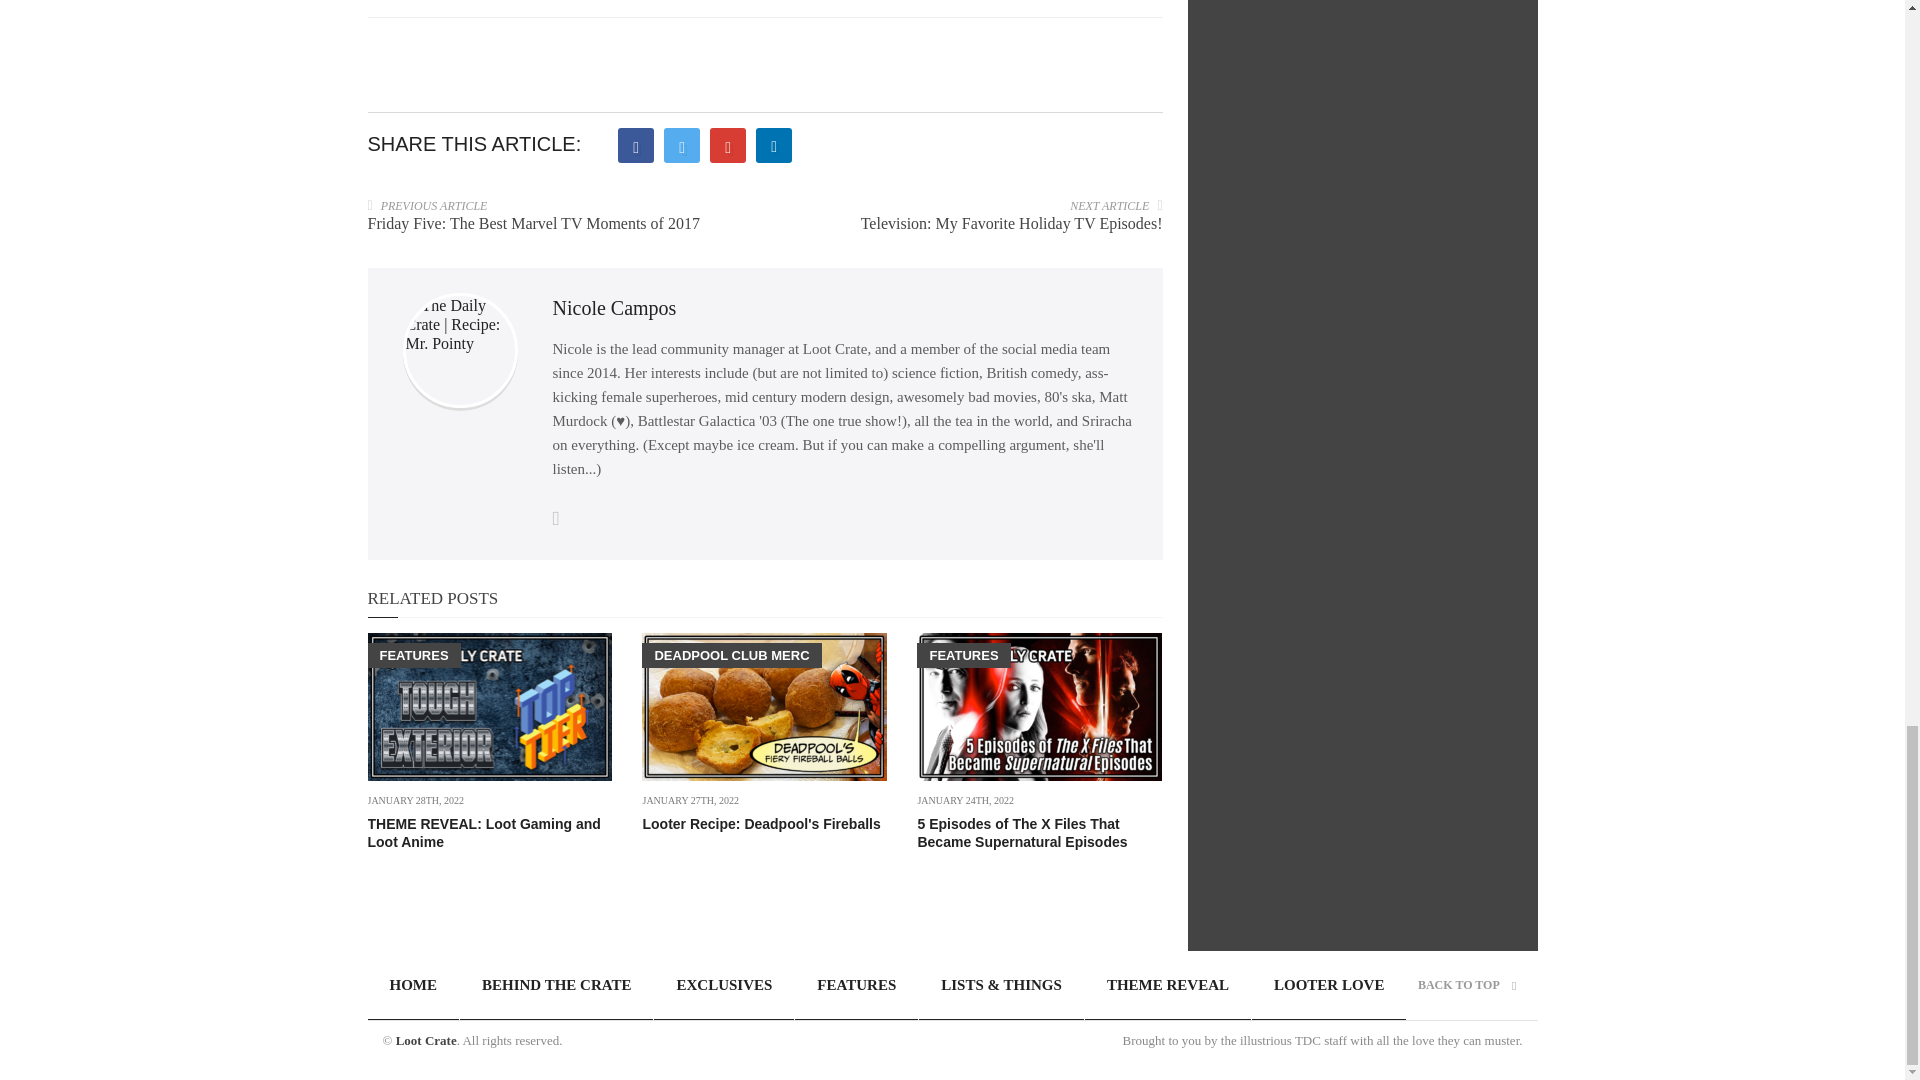  Describe the element at coordinates (414, 655) in the screenshot. I see `FEATURES` at that location.